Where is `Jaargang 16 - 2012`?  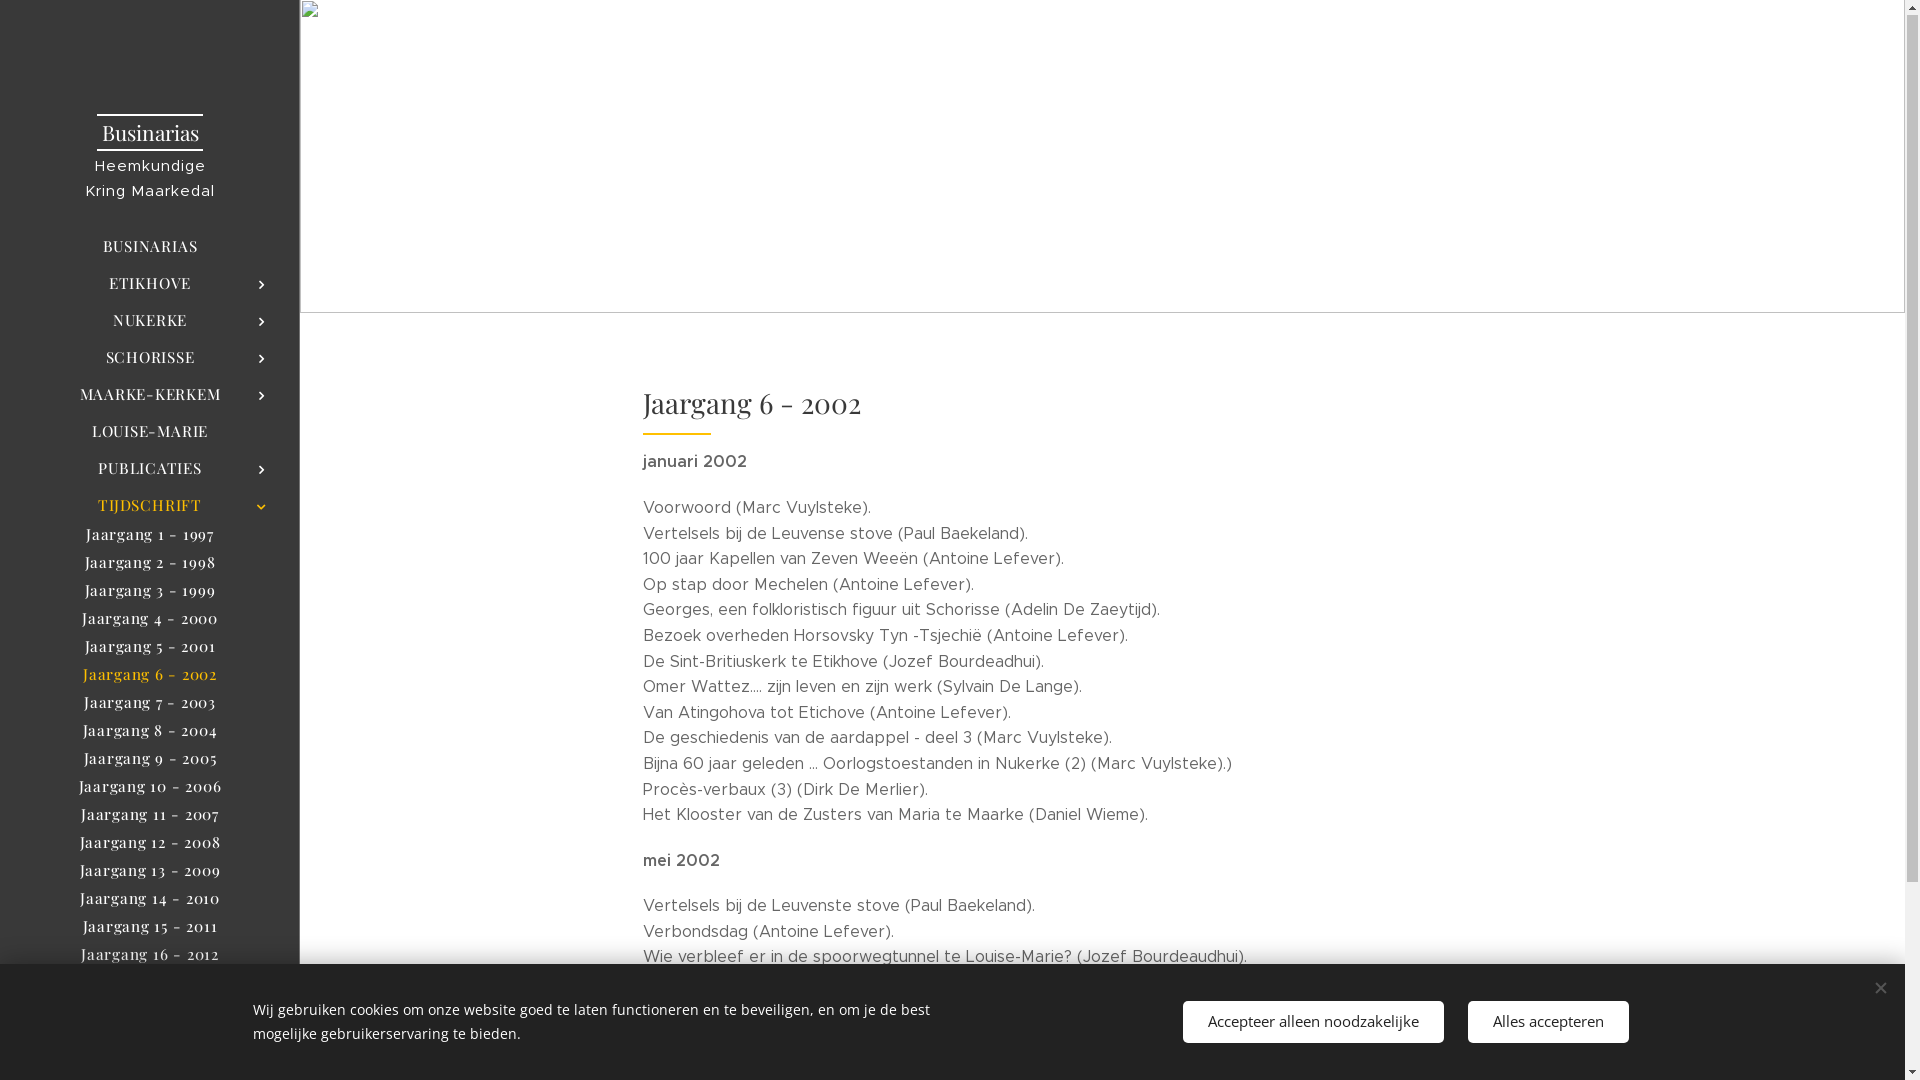
Jaargang 16 - 2012 is located at coordinates (150, 955).